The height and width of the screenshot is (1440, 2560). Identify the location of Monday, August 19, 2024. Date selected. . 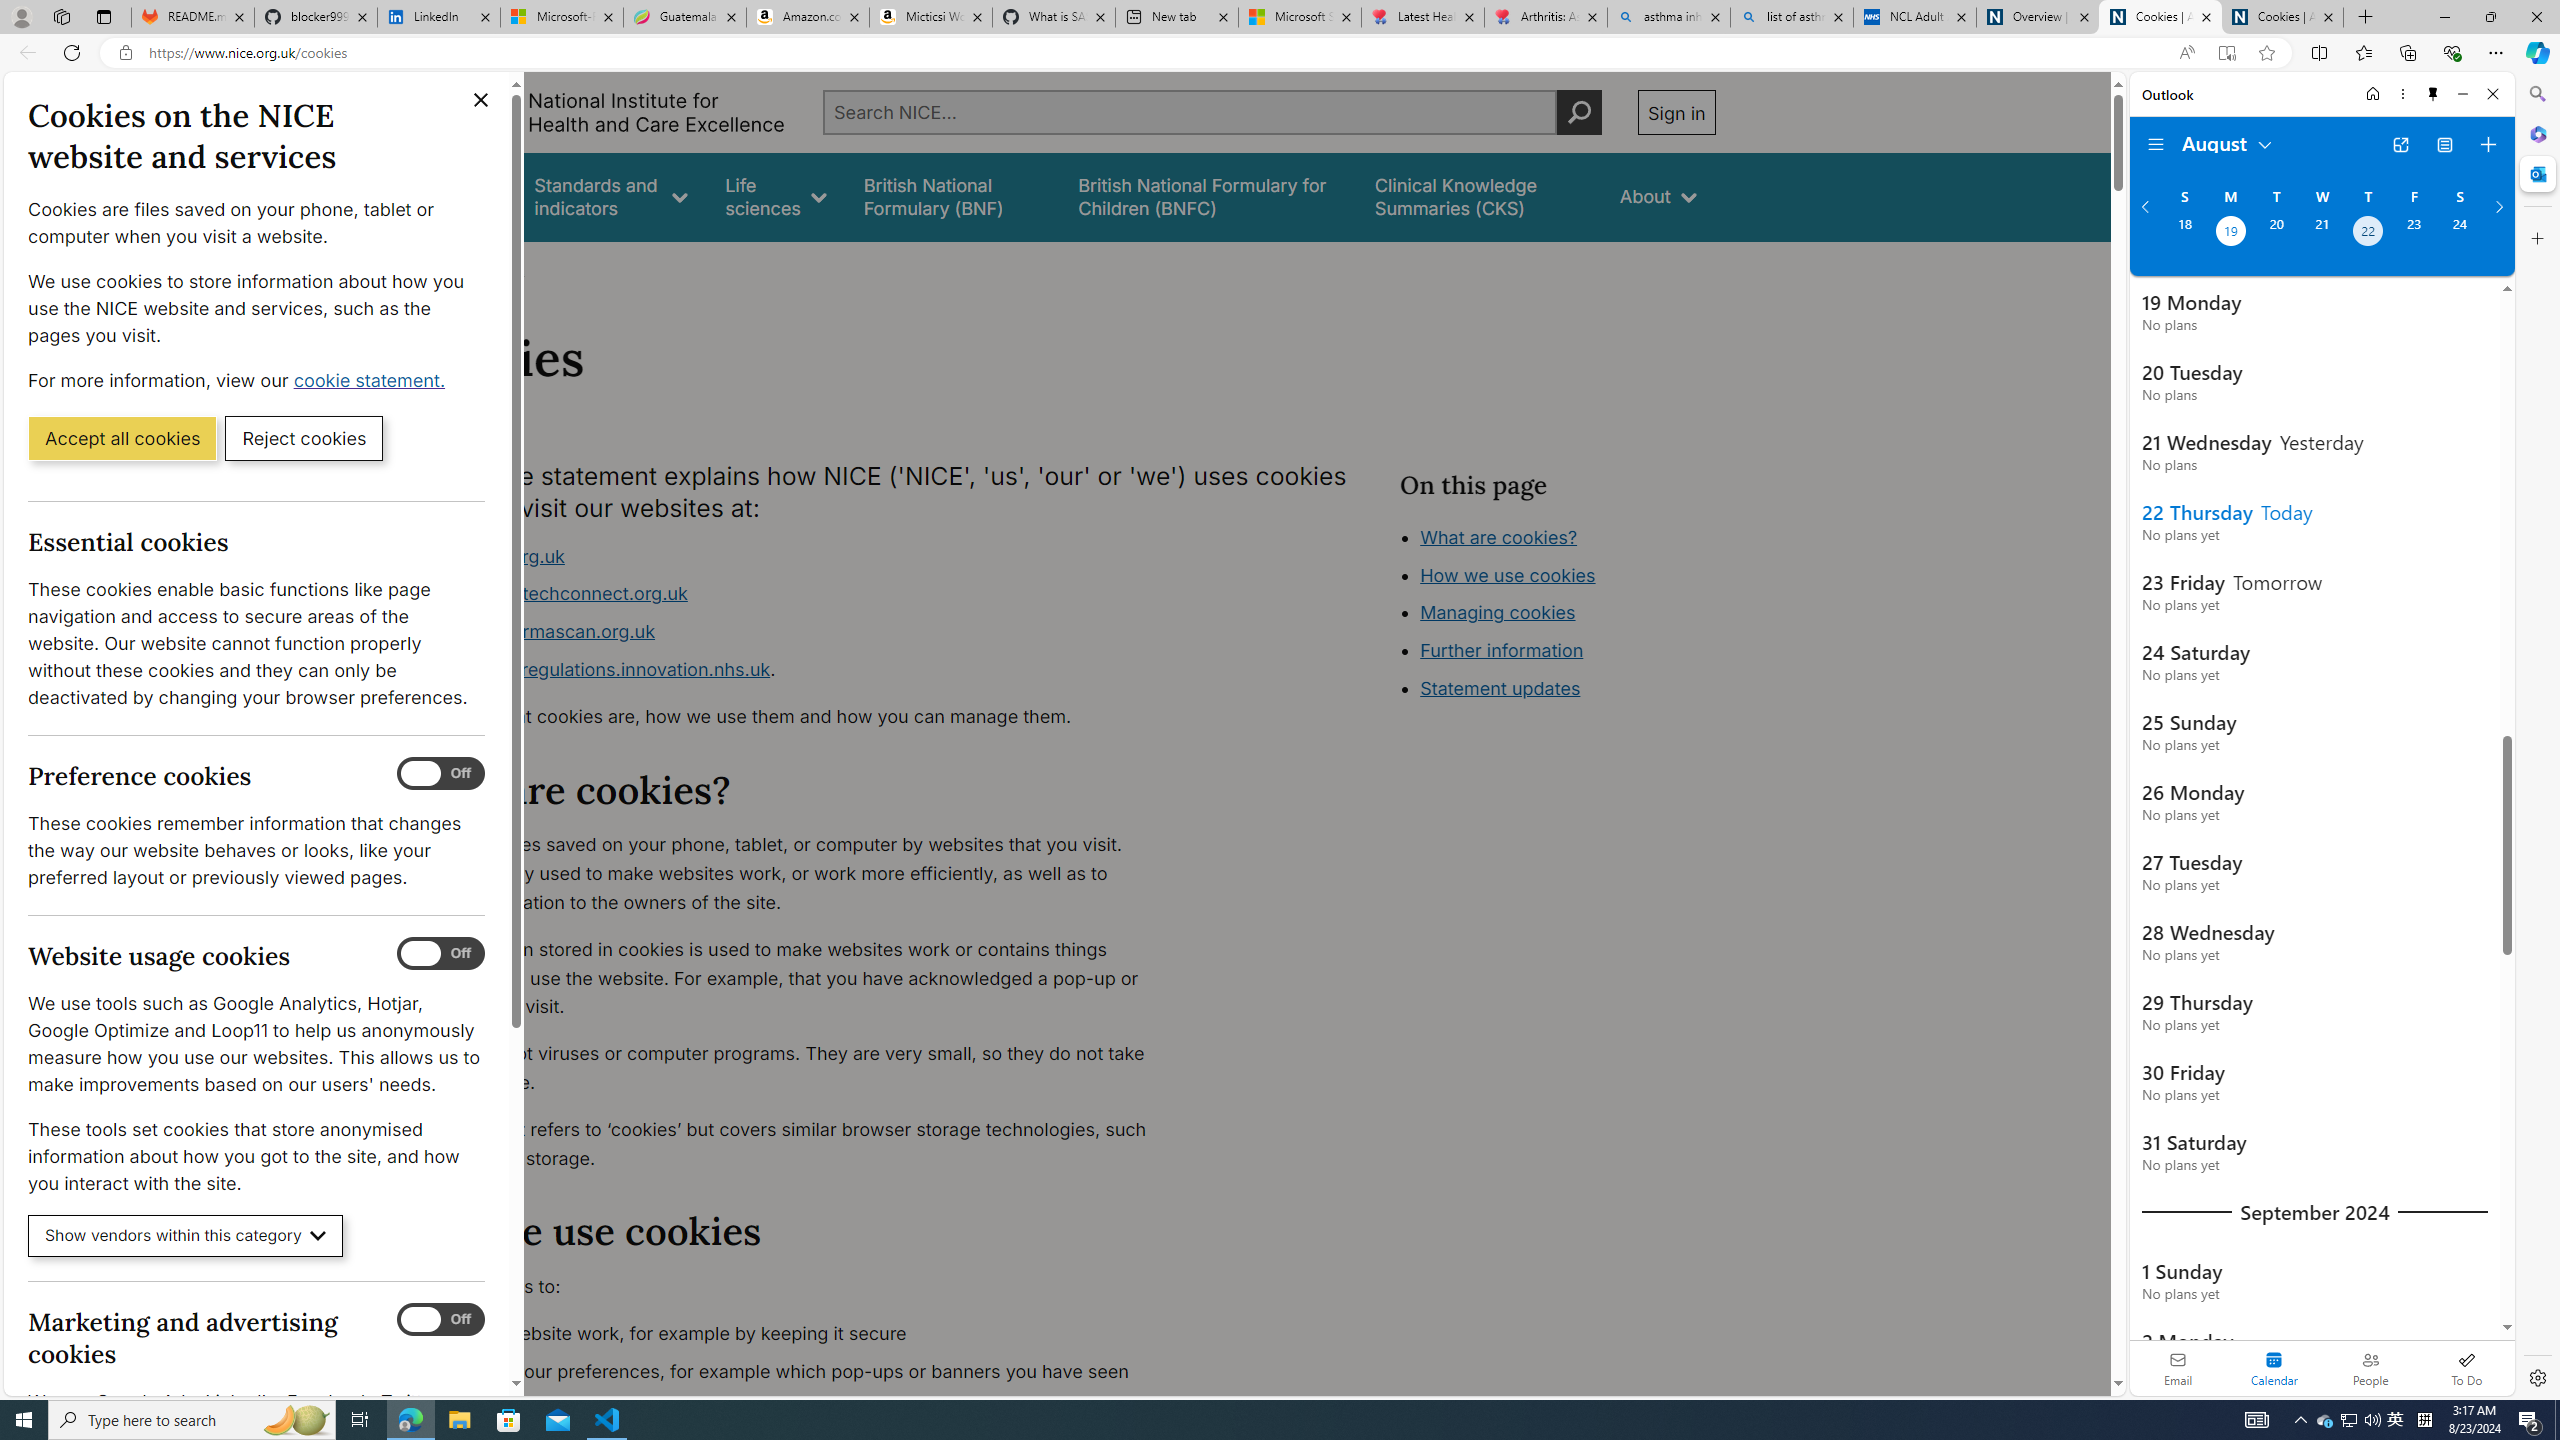
(2229, 233).